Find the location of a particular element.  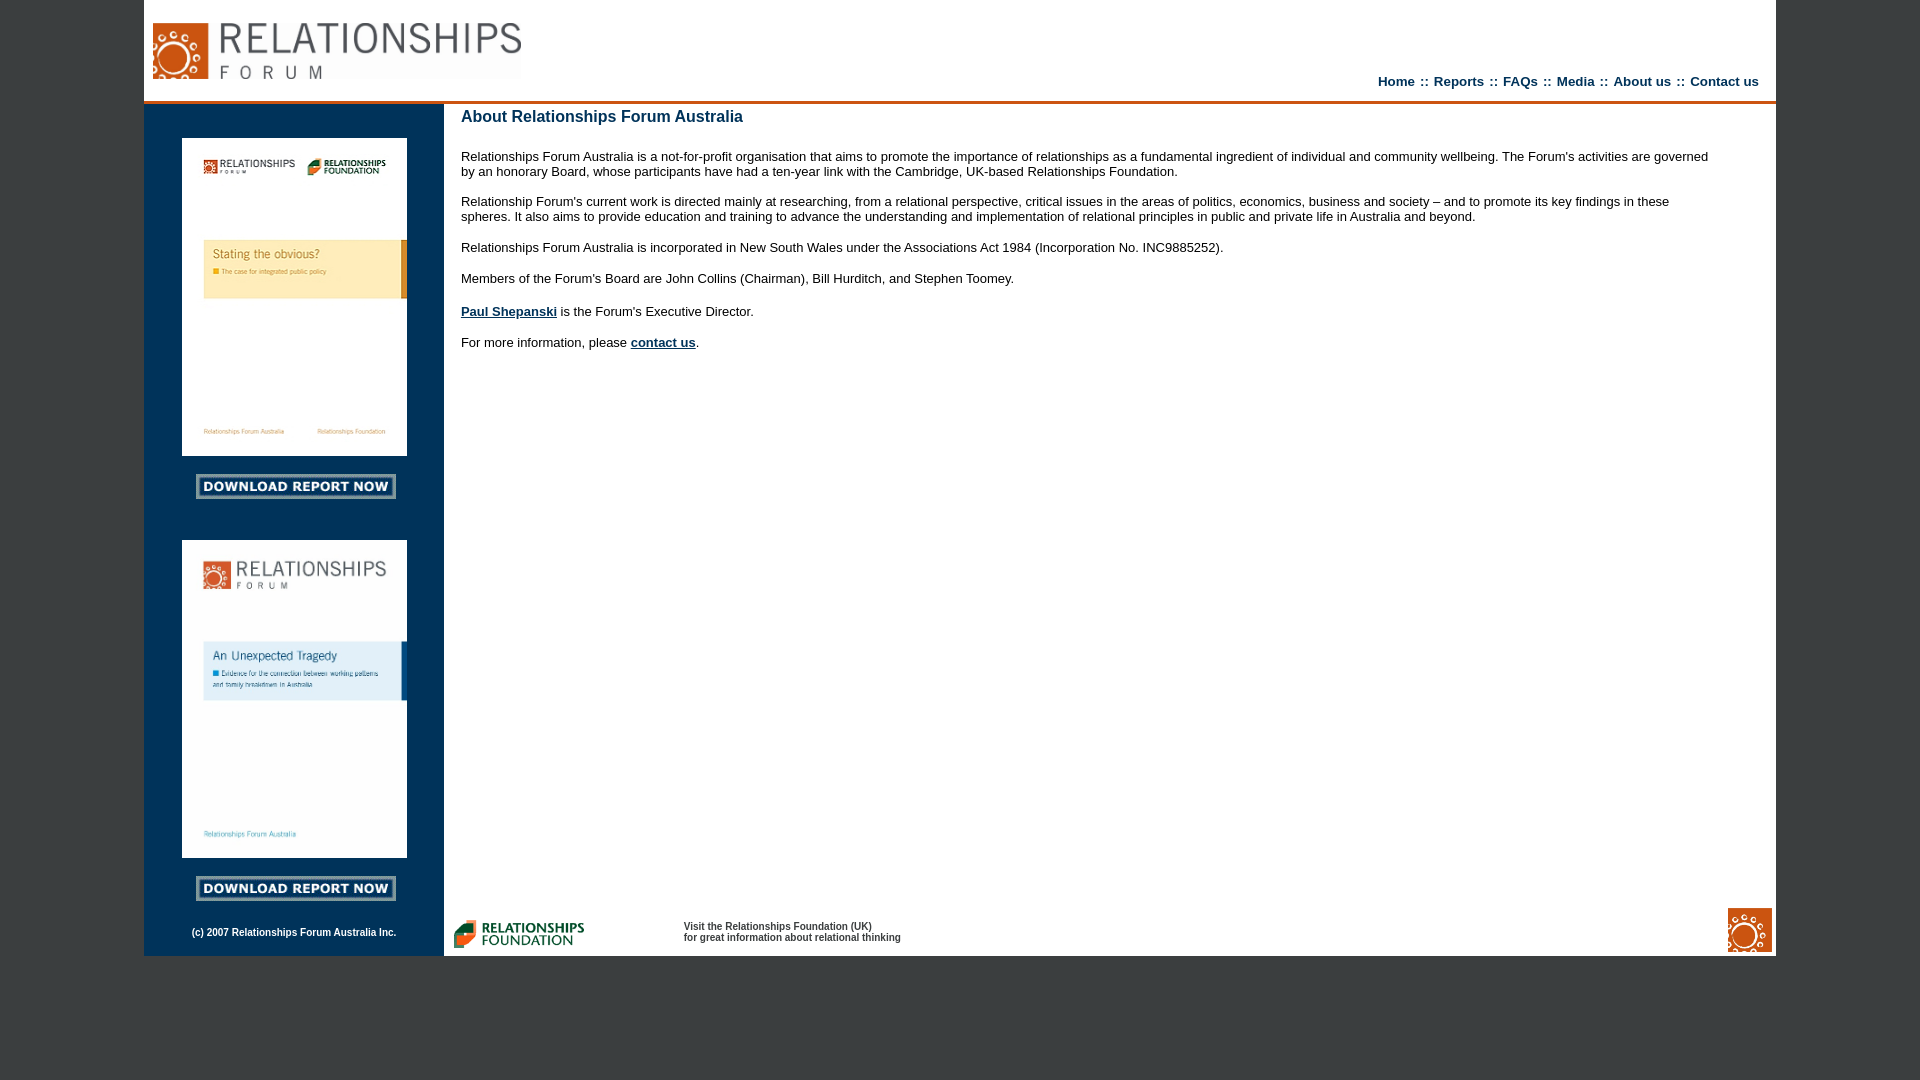

contact us is located at coordinates (664, 342).